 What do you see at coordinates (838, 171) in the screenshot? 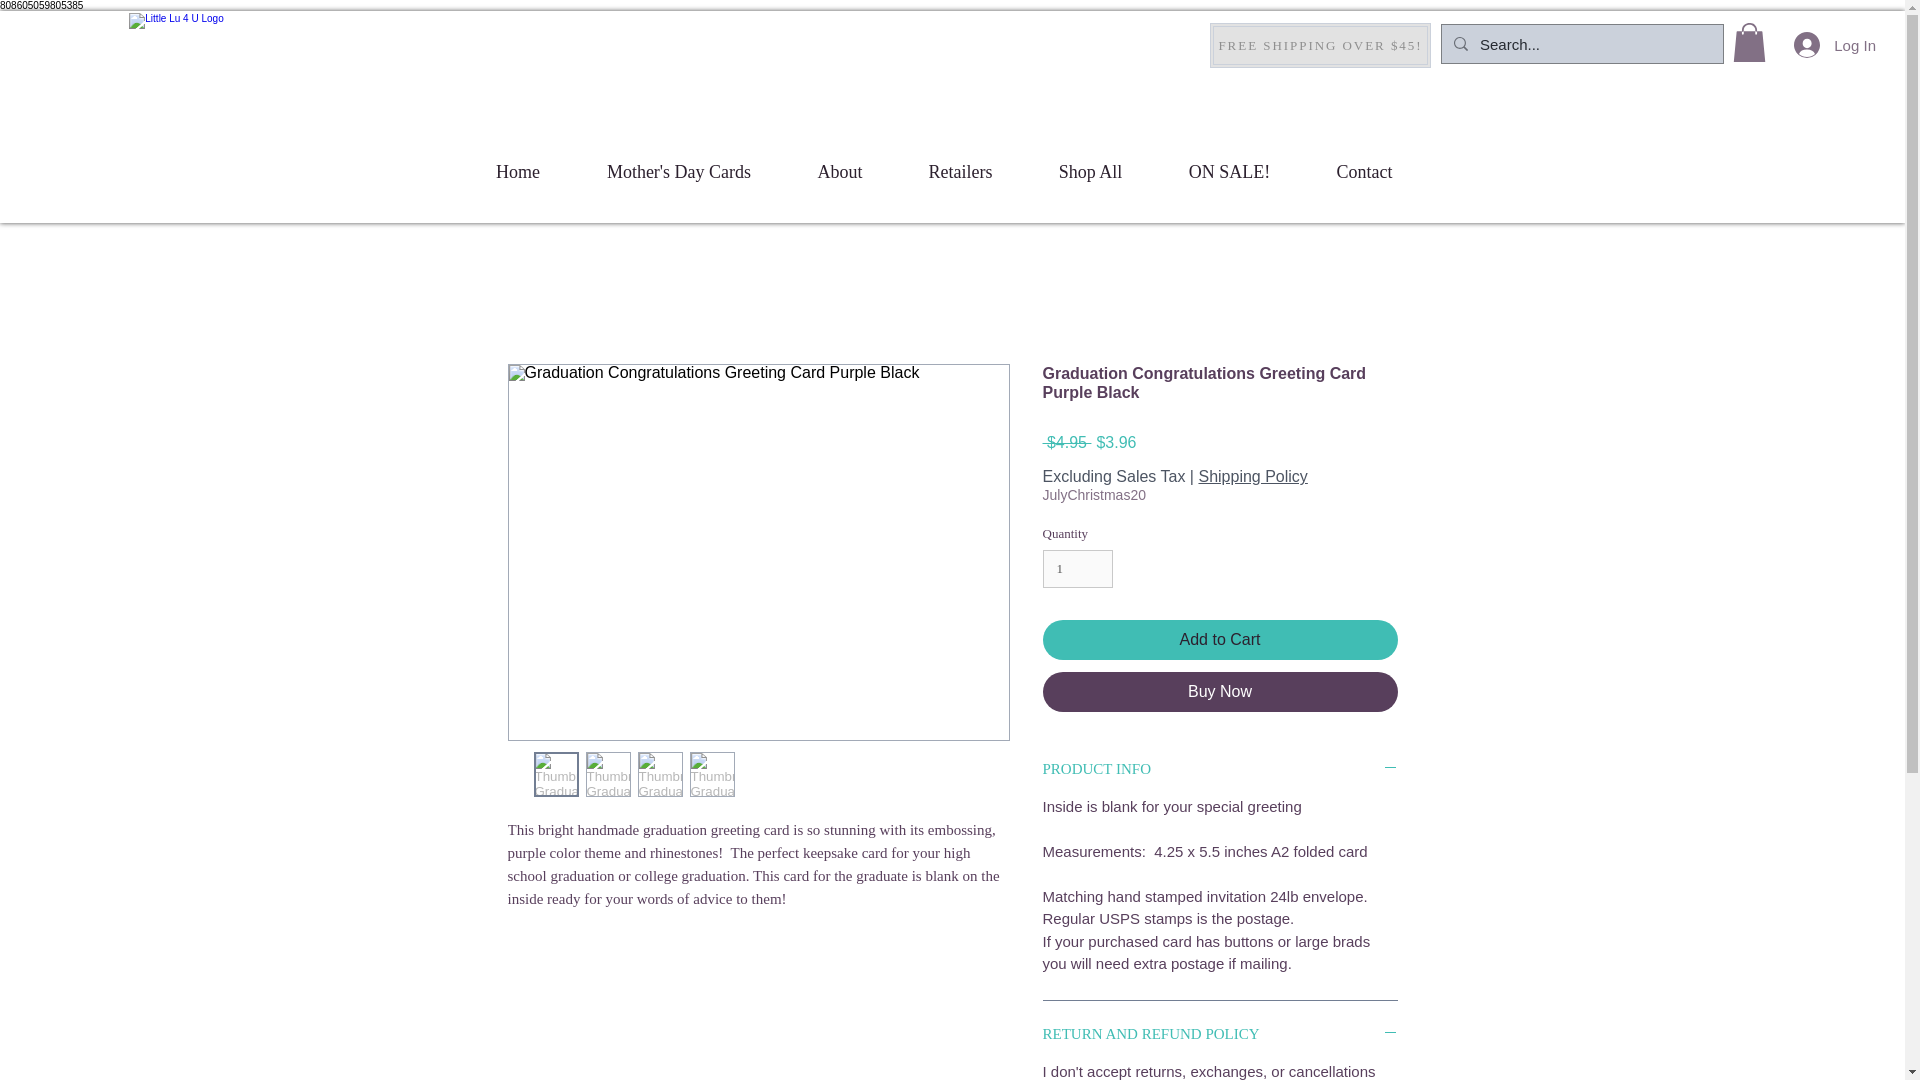
I see `About` at bounding box center [838, 171].